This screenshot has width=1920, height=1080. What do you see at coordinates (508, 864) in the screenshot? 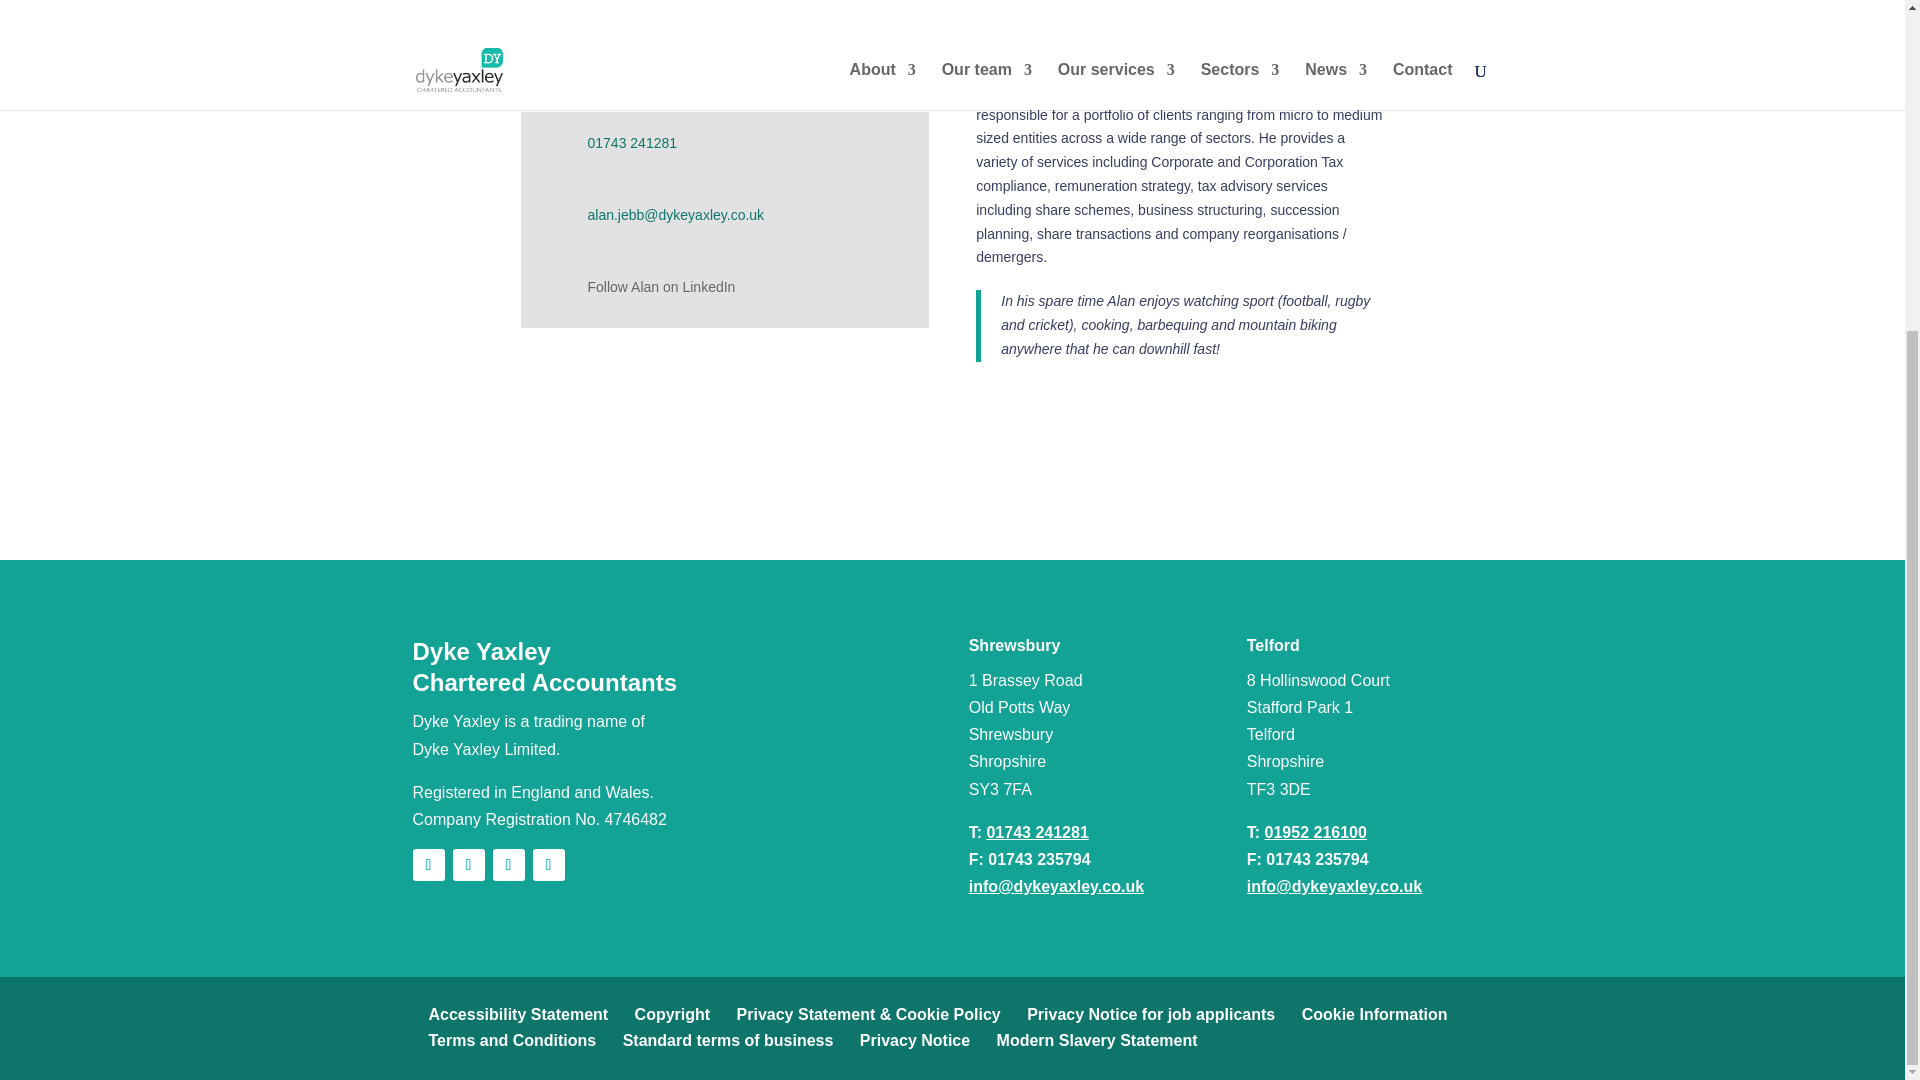
I see `Follow on LinkedIn` at bounding box center [508, 864].